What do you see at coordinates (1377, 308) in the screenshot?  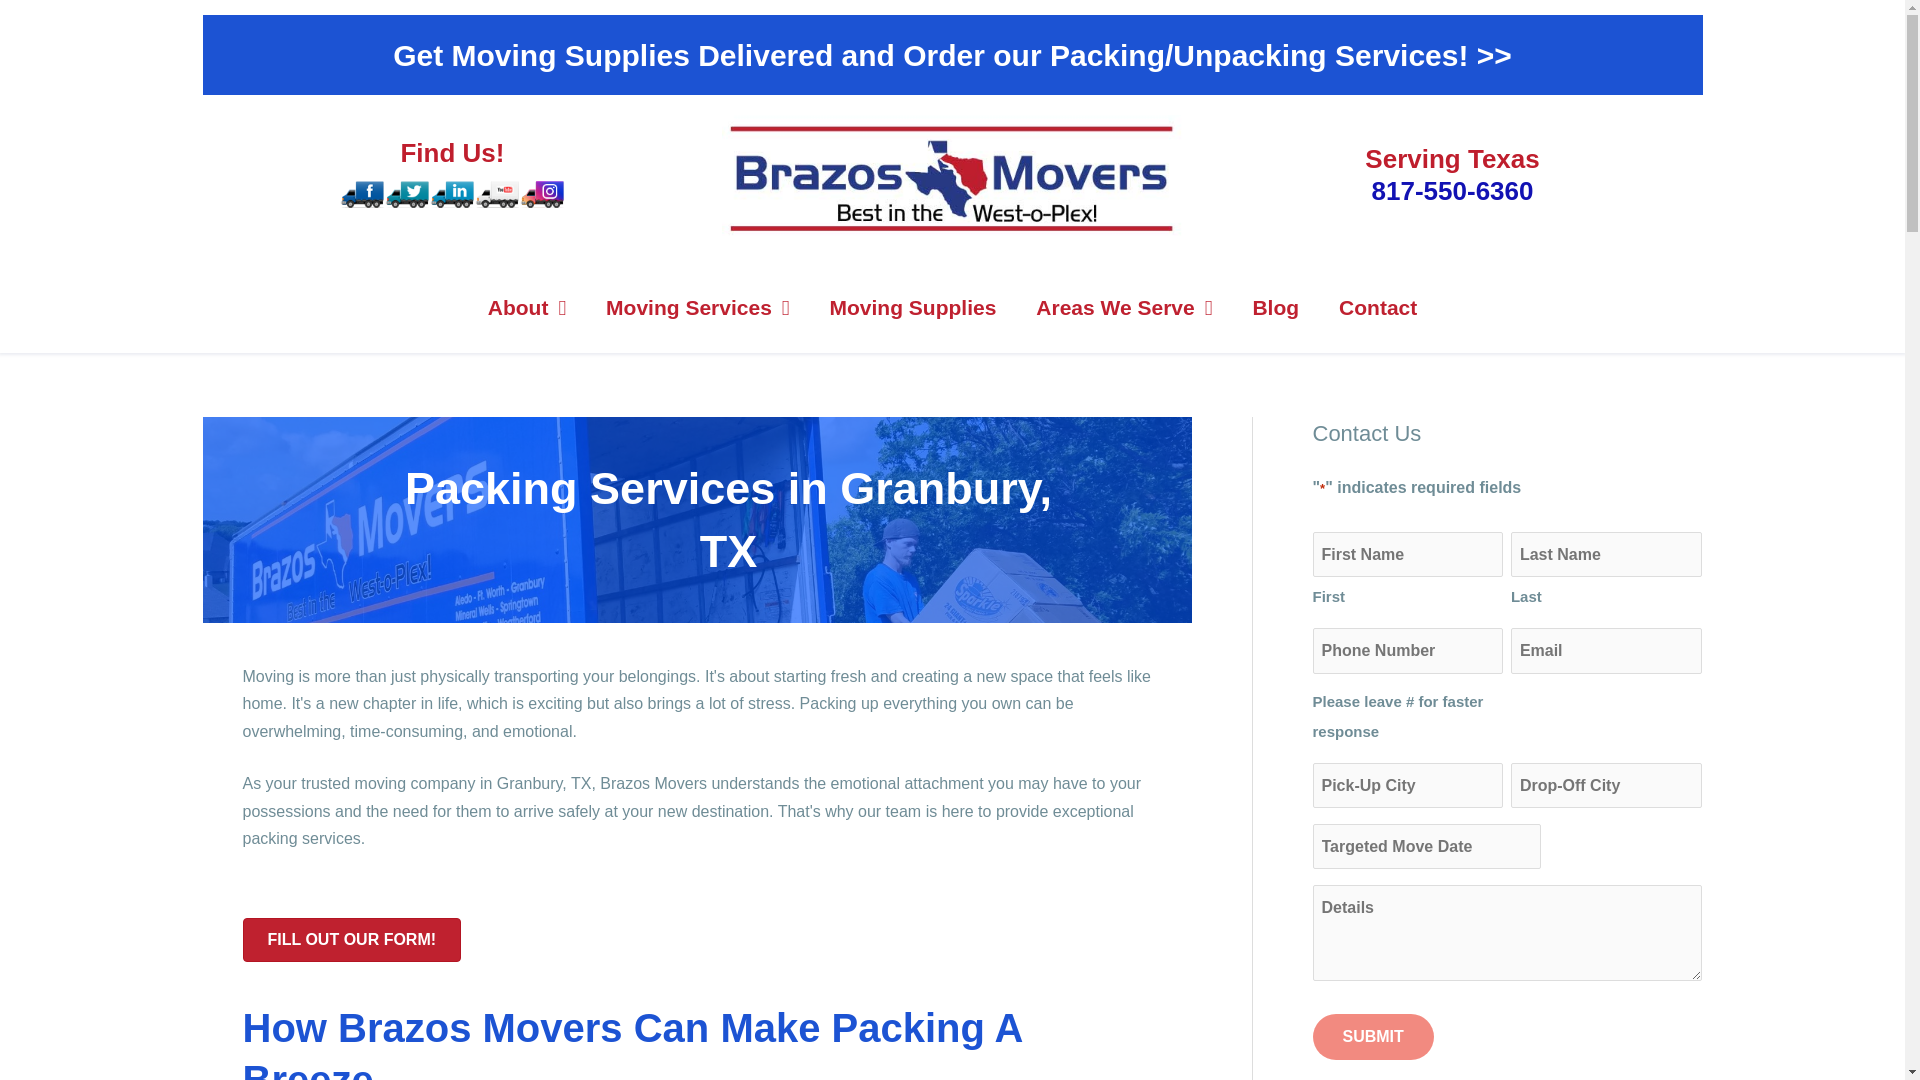 I see `Contact` at bounding box center [1377, 308].